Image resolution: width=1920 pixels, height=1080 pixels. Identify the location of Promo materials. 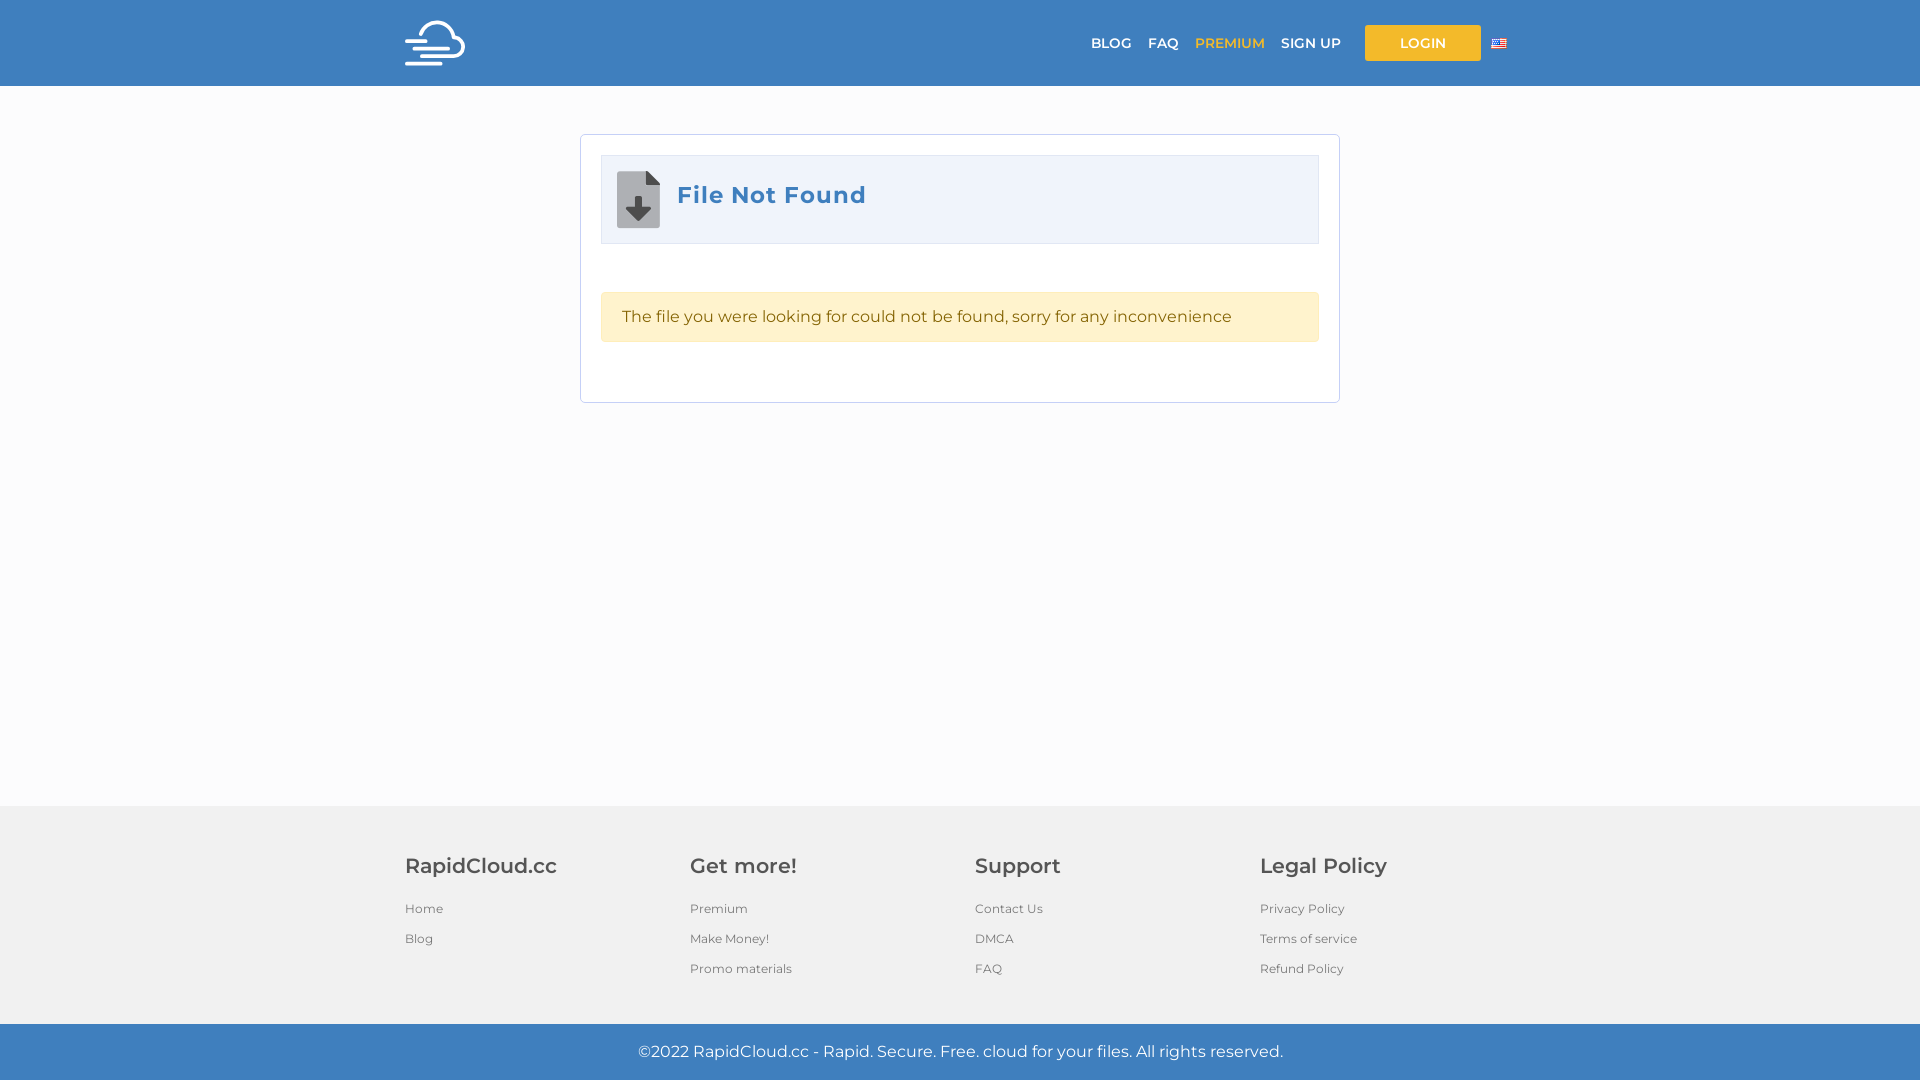
(818, 969).